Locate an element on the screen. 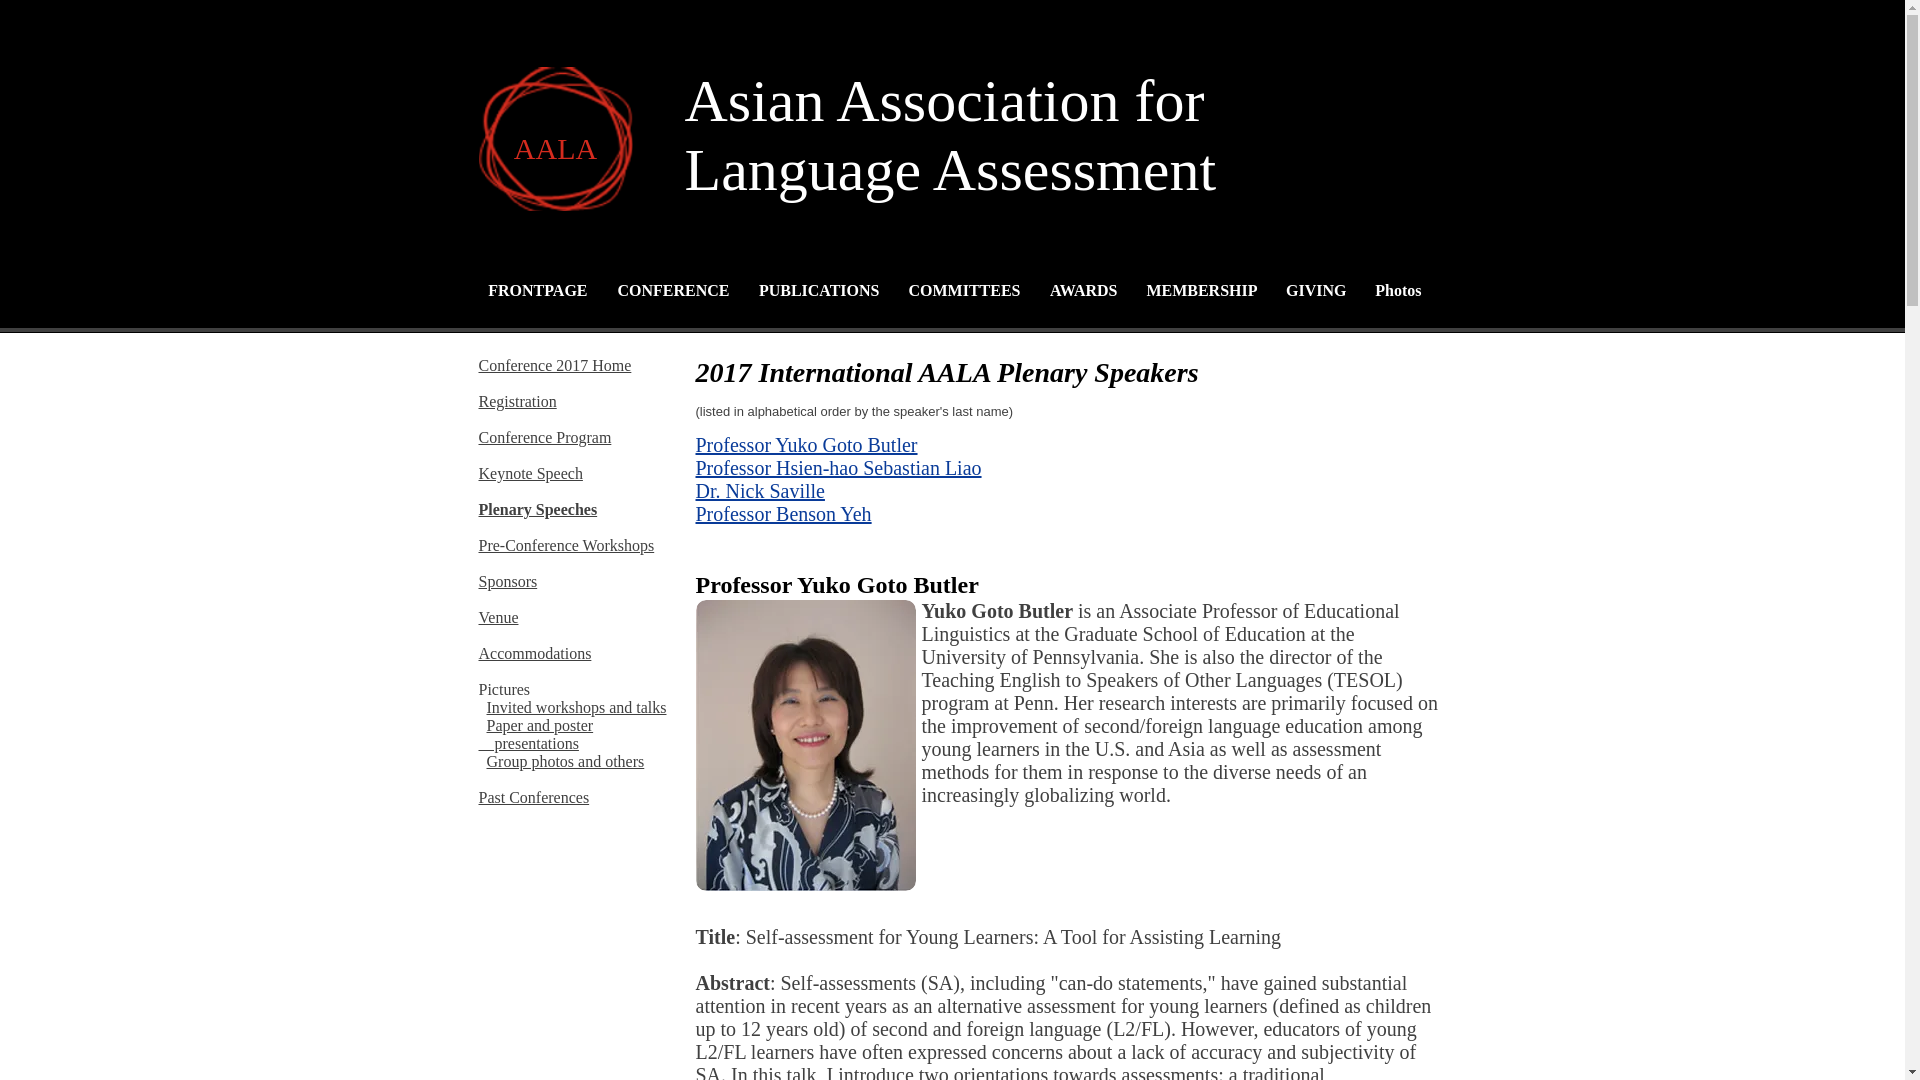  Group photos and others is located at coordinates (532, 290).